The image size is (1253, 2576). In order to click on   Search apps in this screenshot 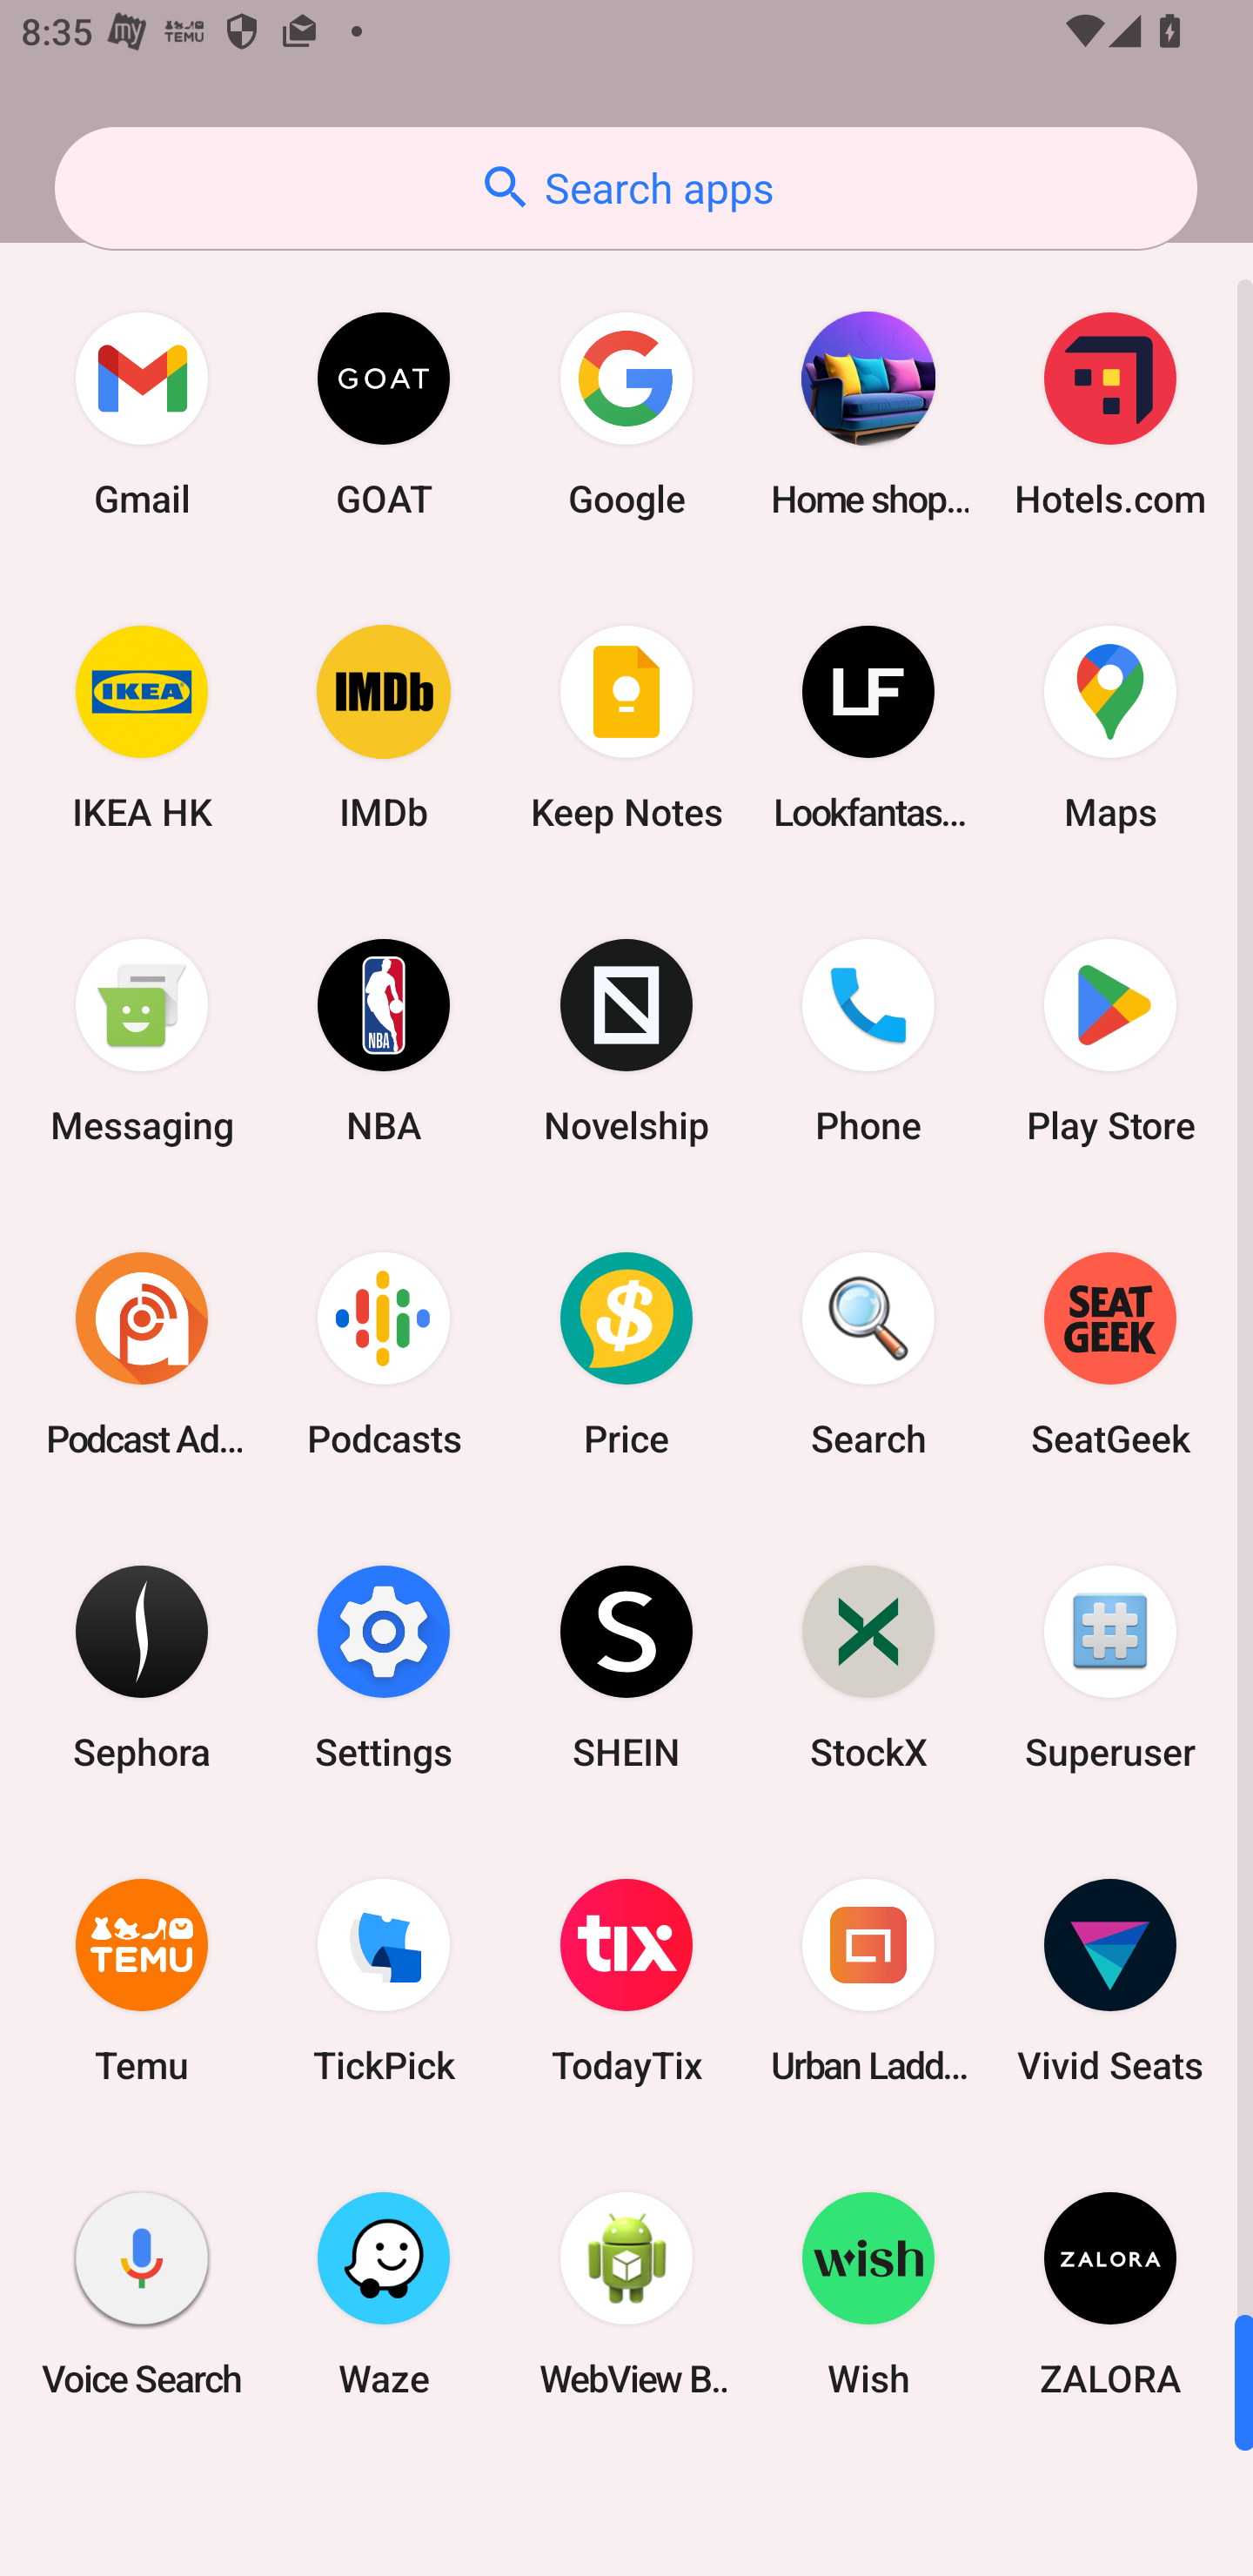, I will do `click(626, 188)`.